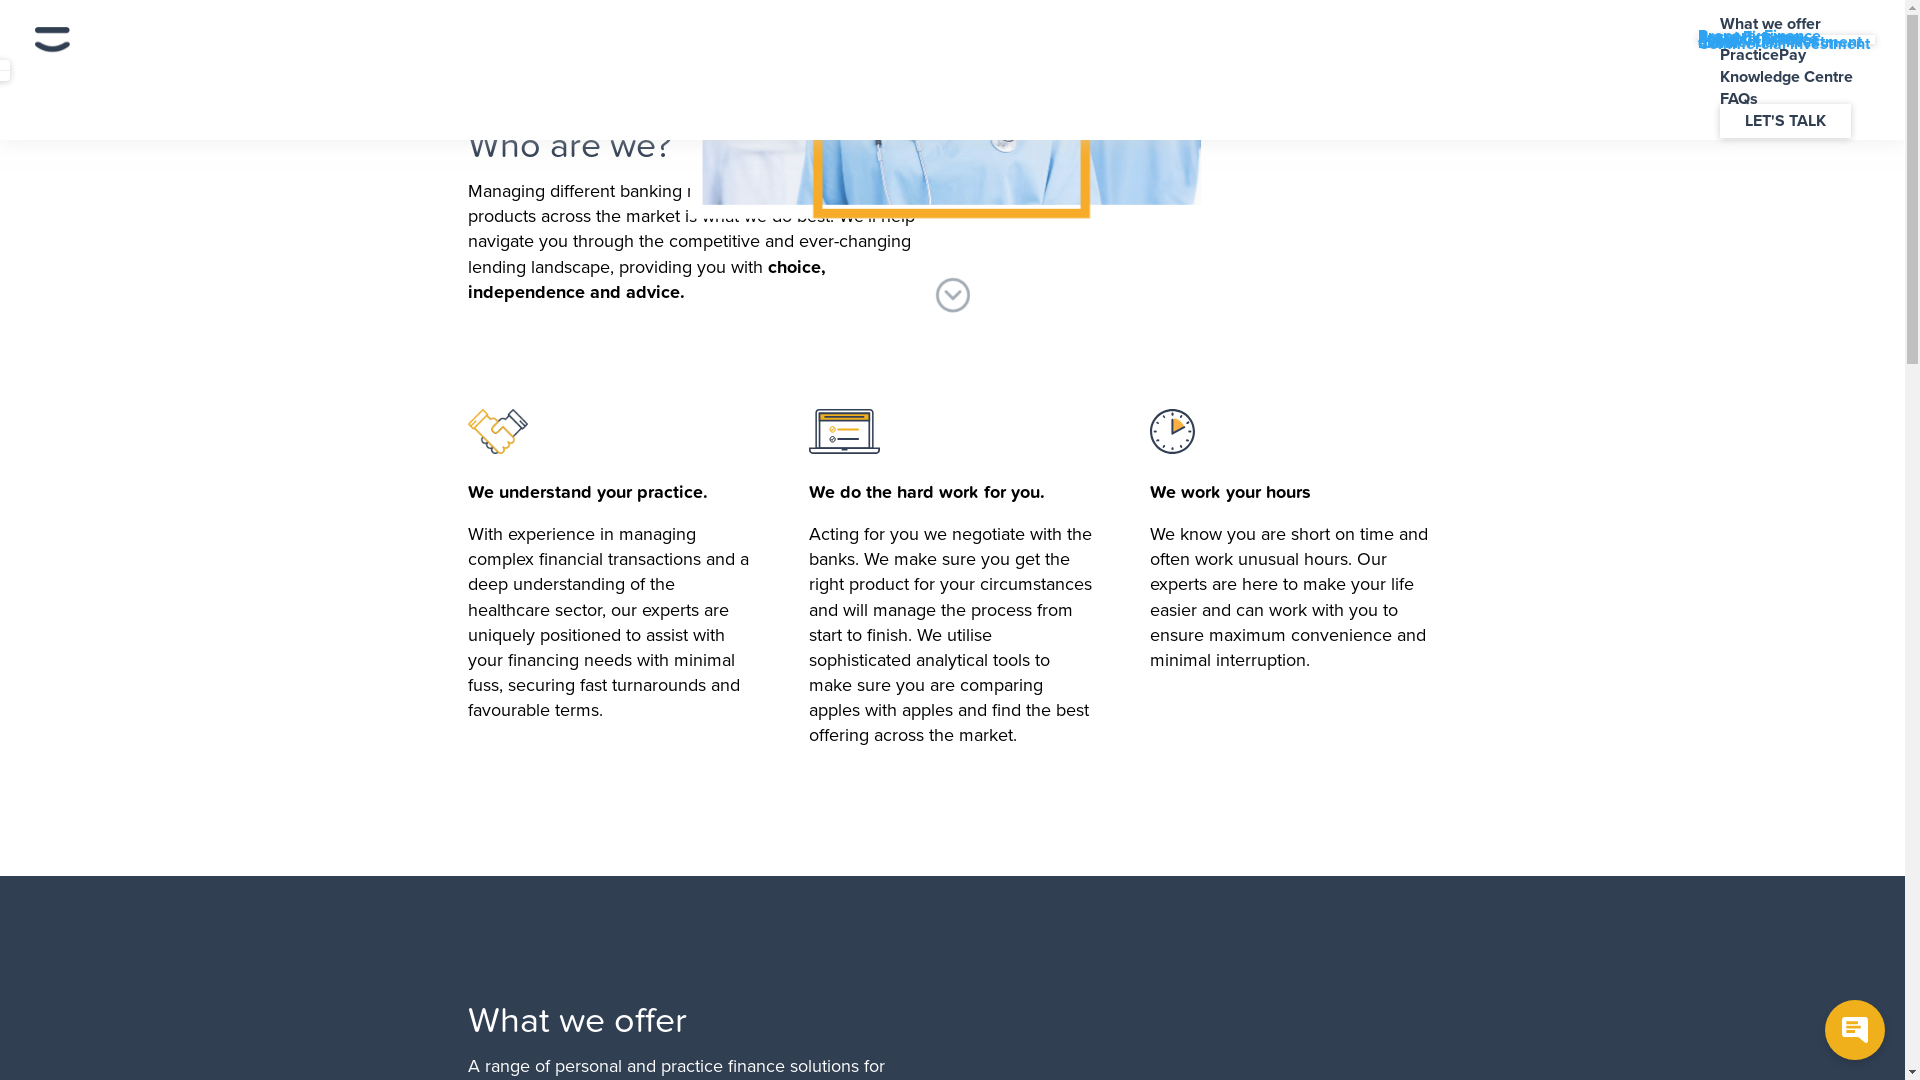  Describe the element at coordinates (1750, 38) in the screenshot. I see `For your home` at that location.